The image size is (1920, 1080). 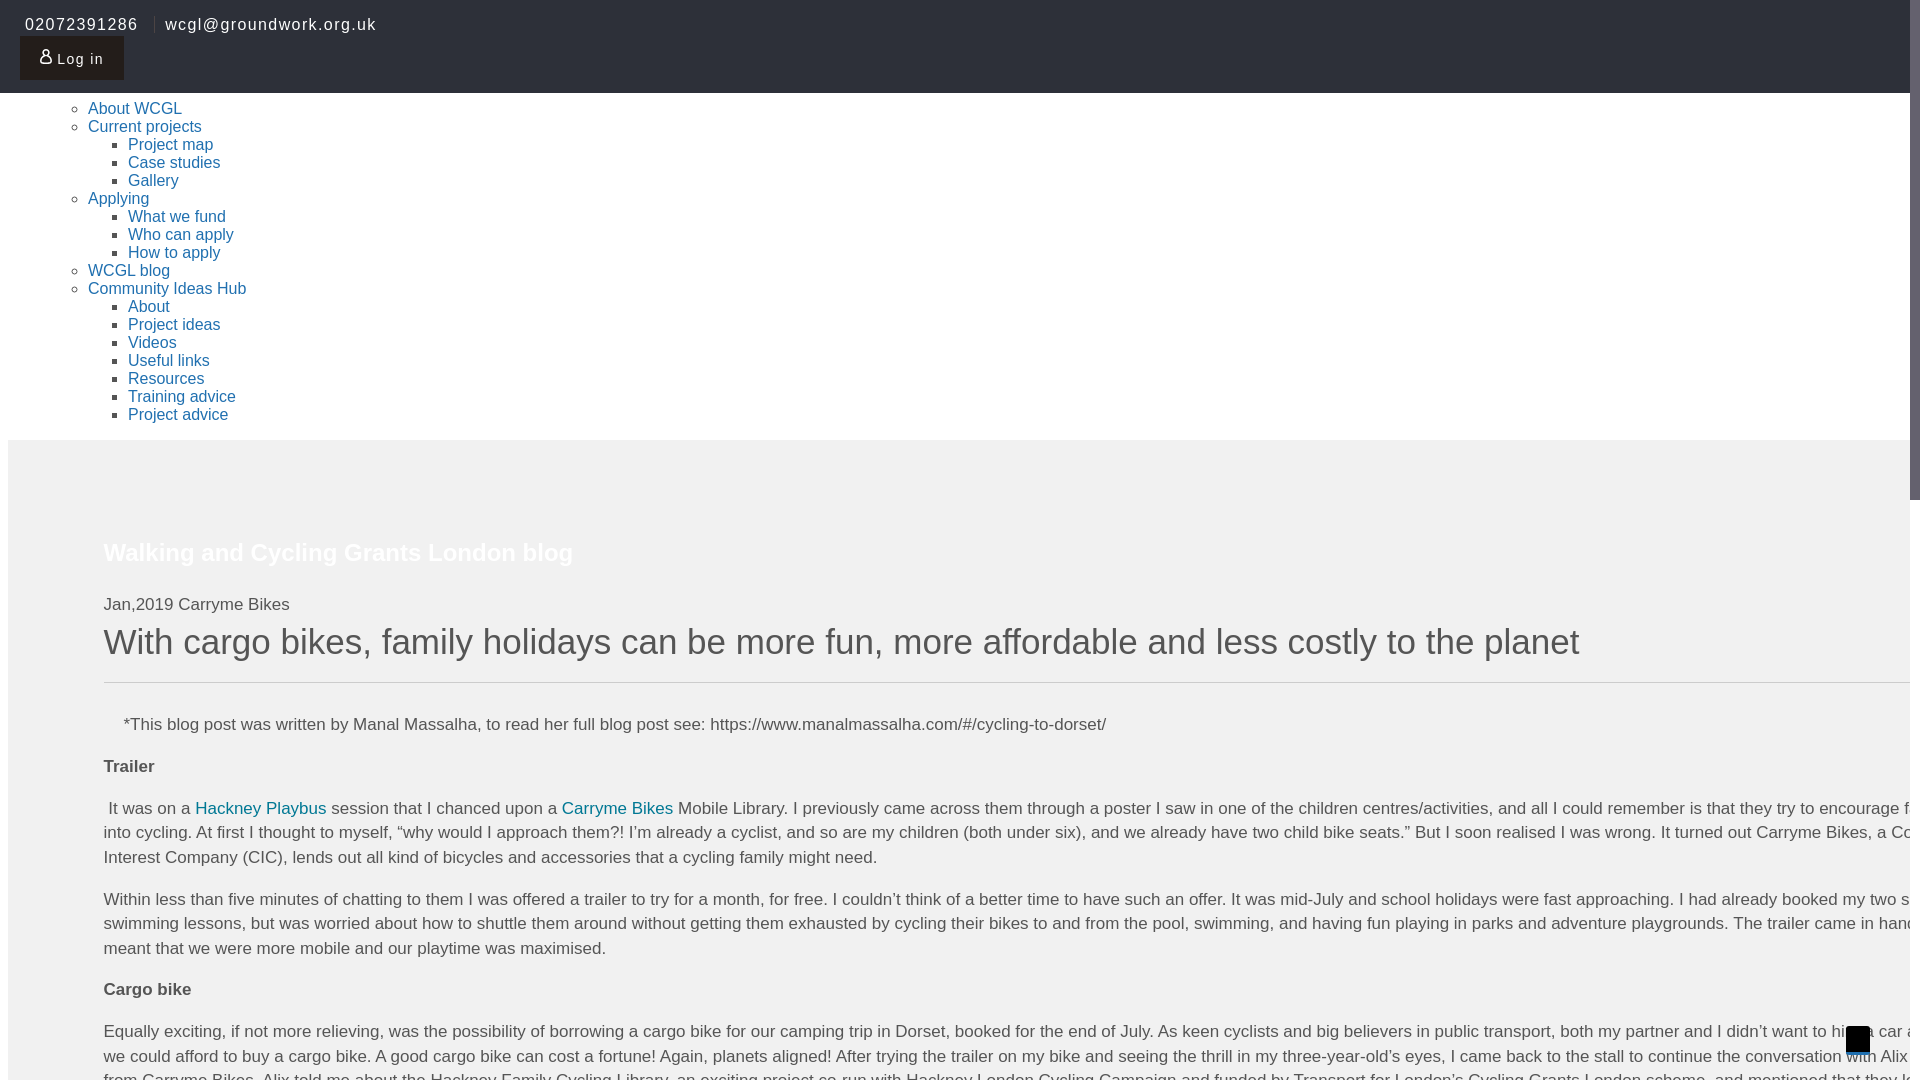 I want to click on WCGL blog, so click(x=129, y=270).